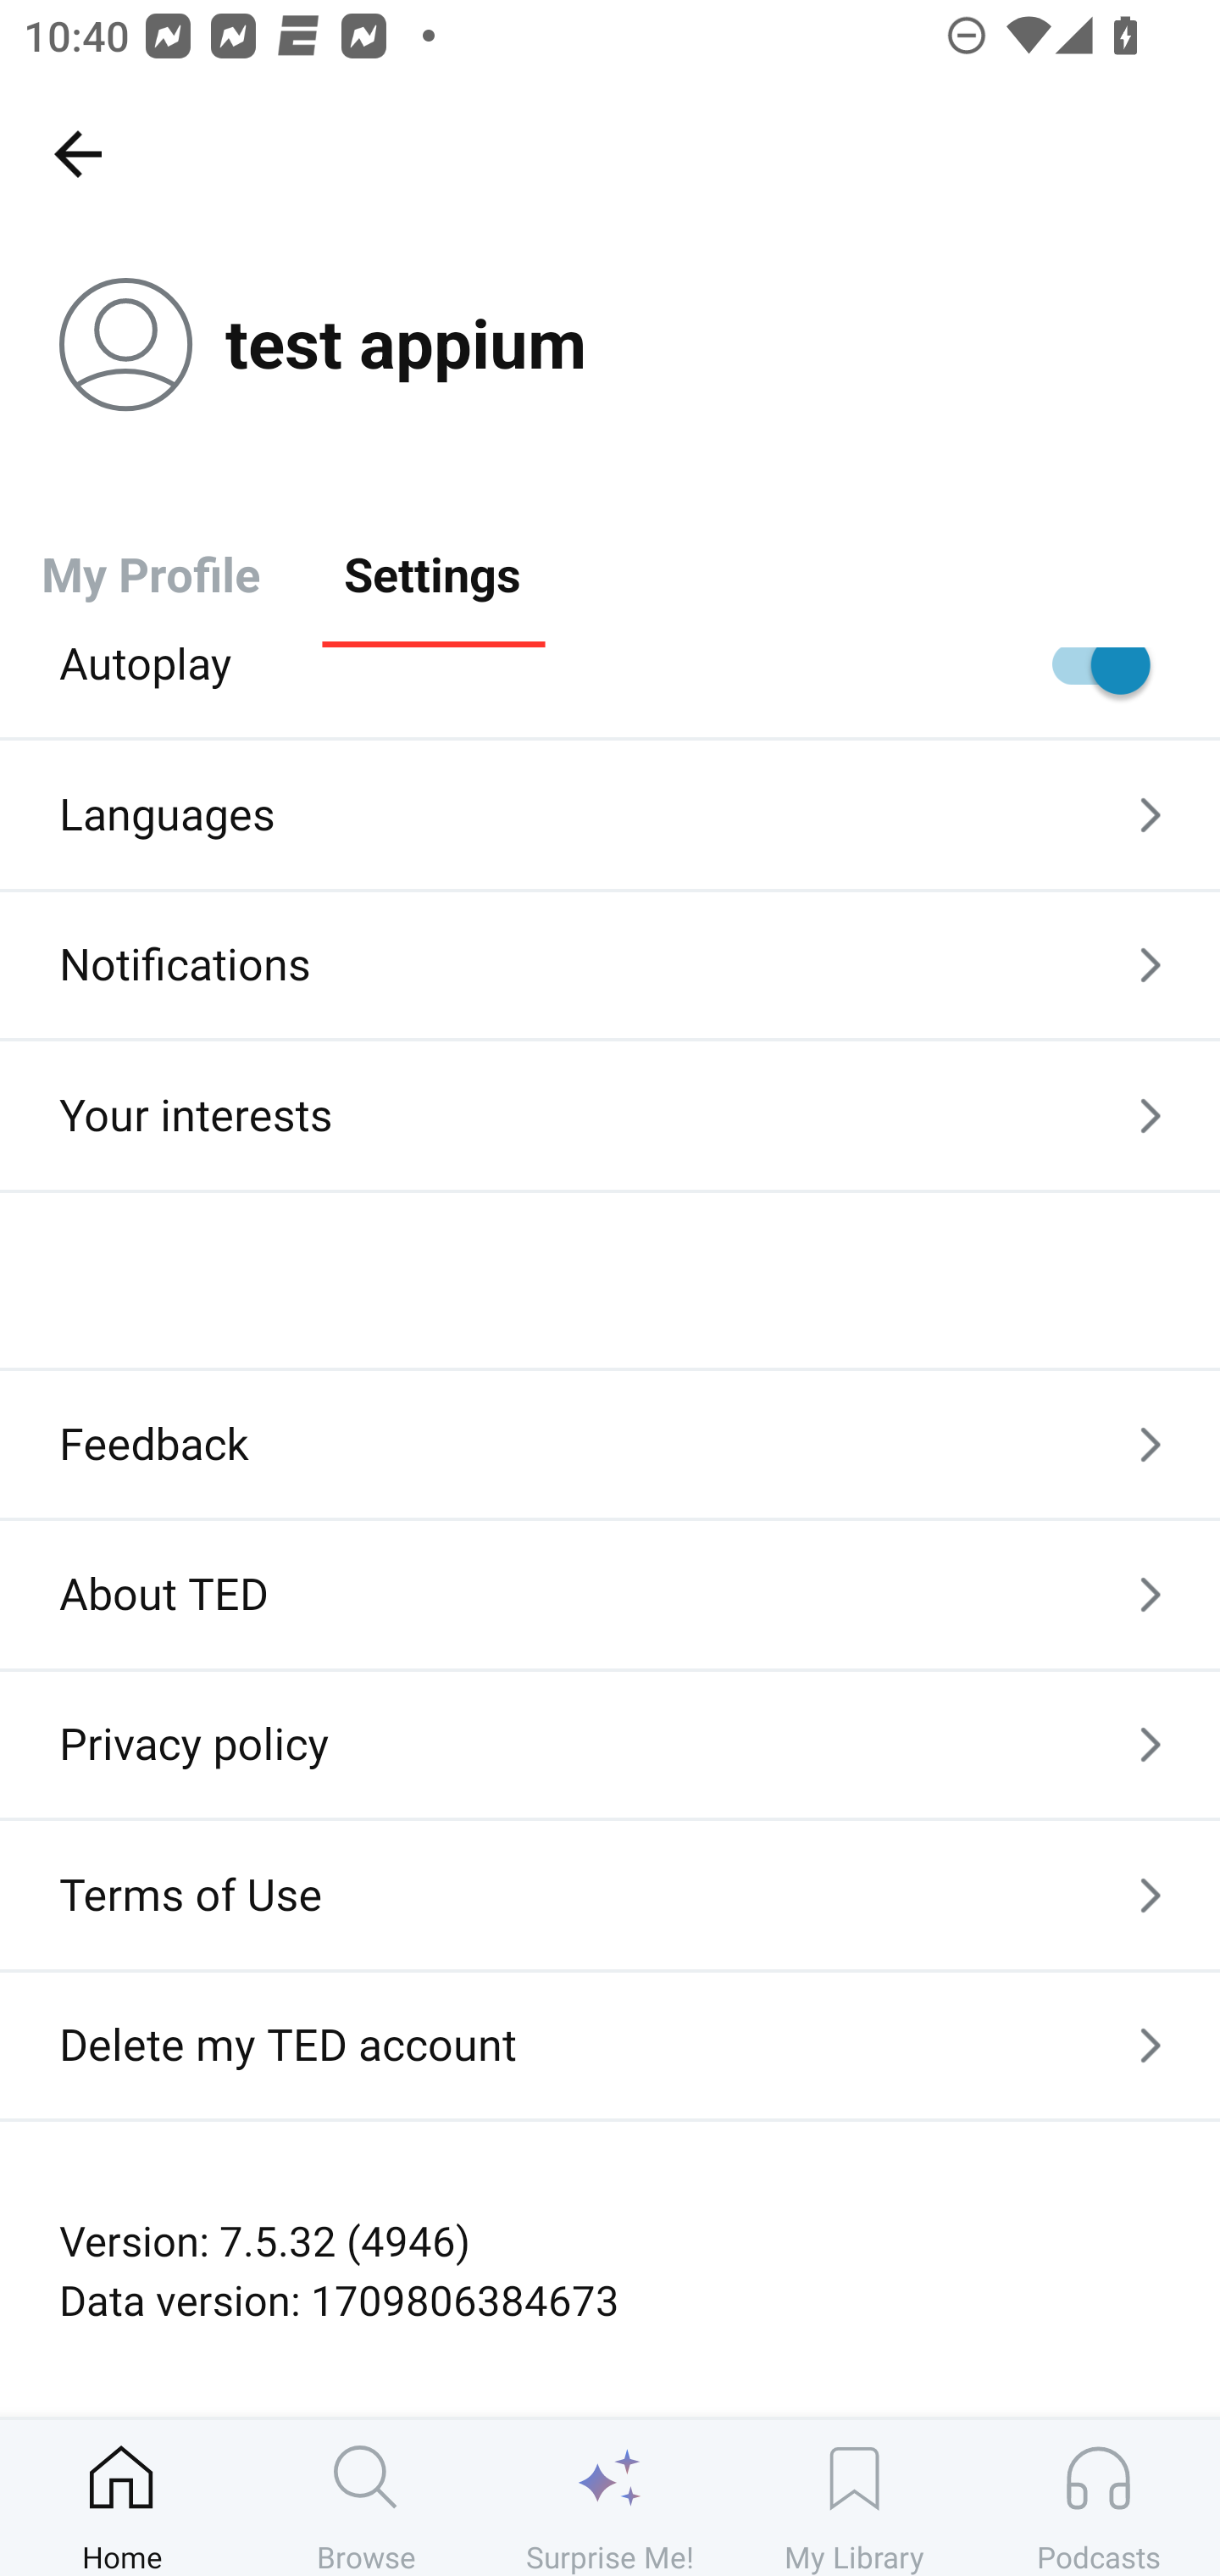 The height and width of the screenshot is (2576, 1220). I want to click on Notifications, so click(610, 964).